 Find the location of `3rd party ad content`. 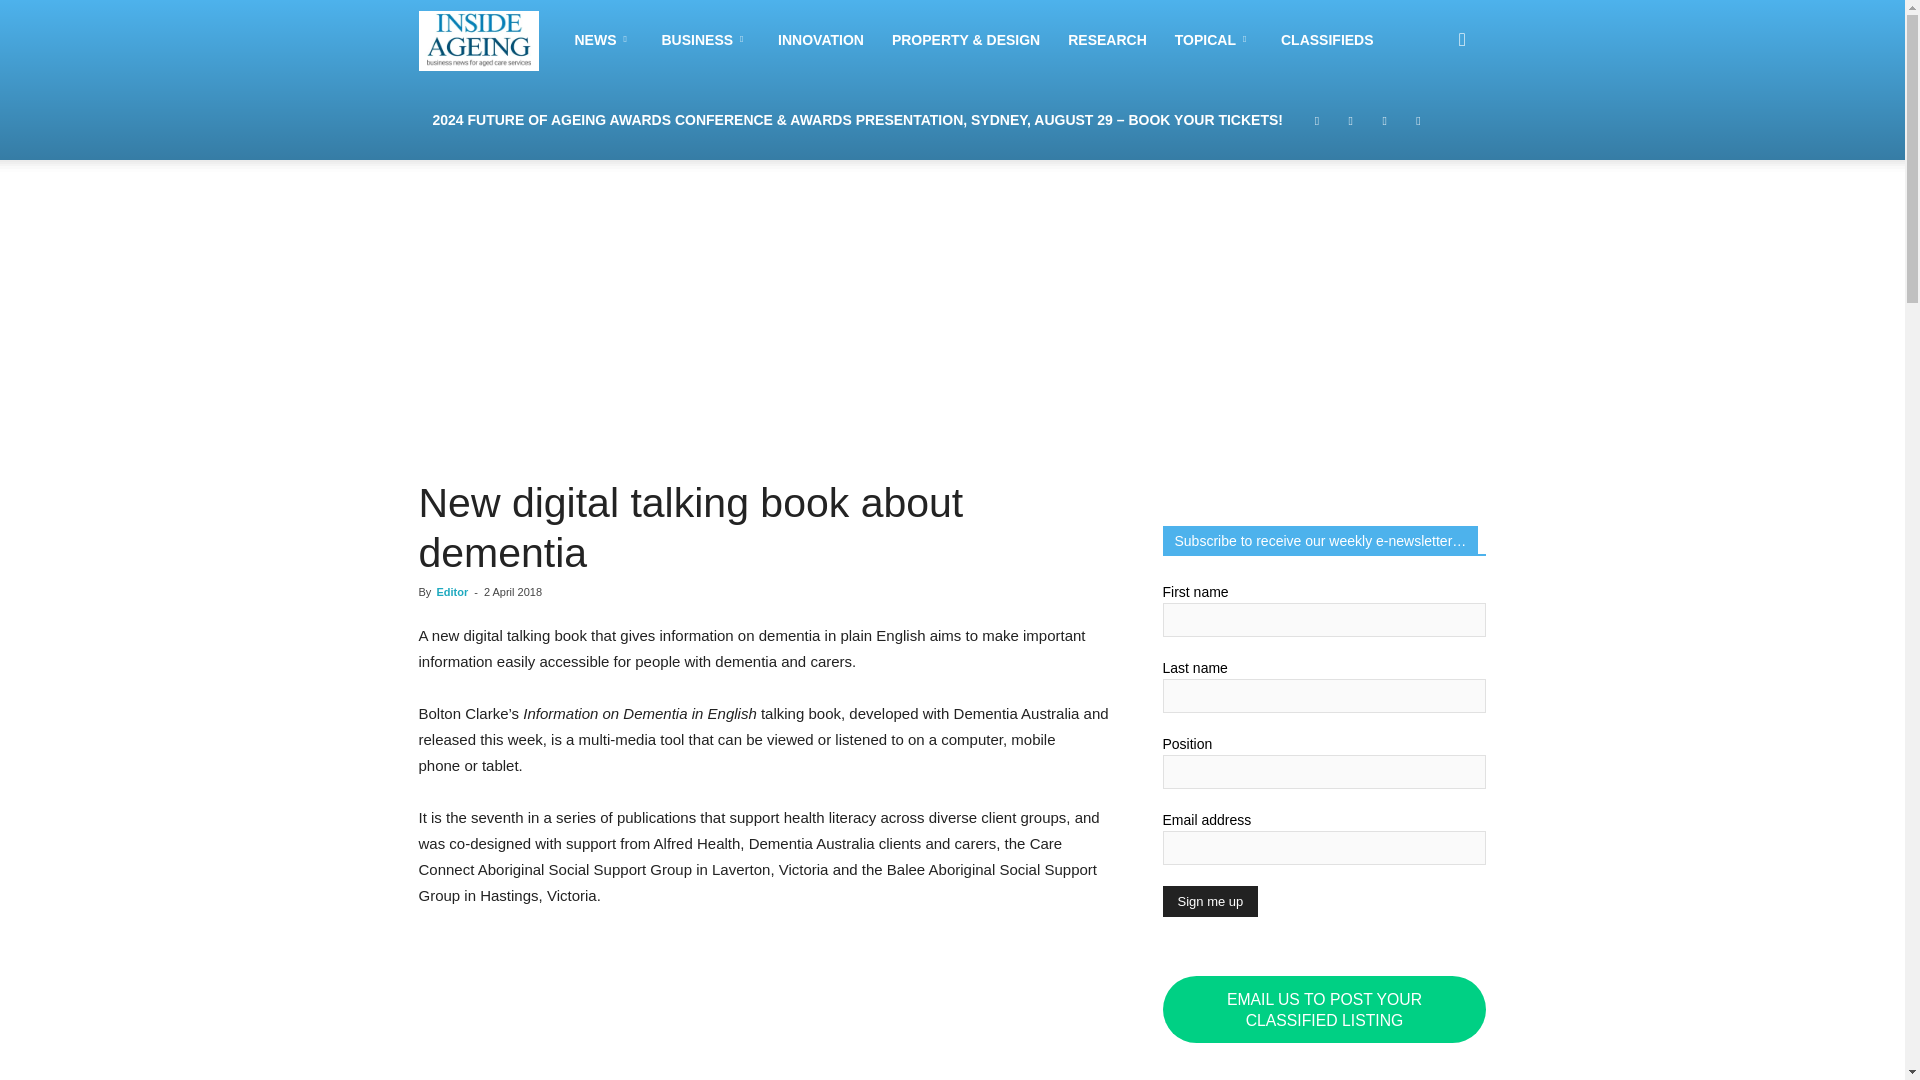

3rd party ad content is located at coordinates (568, 1008).